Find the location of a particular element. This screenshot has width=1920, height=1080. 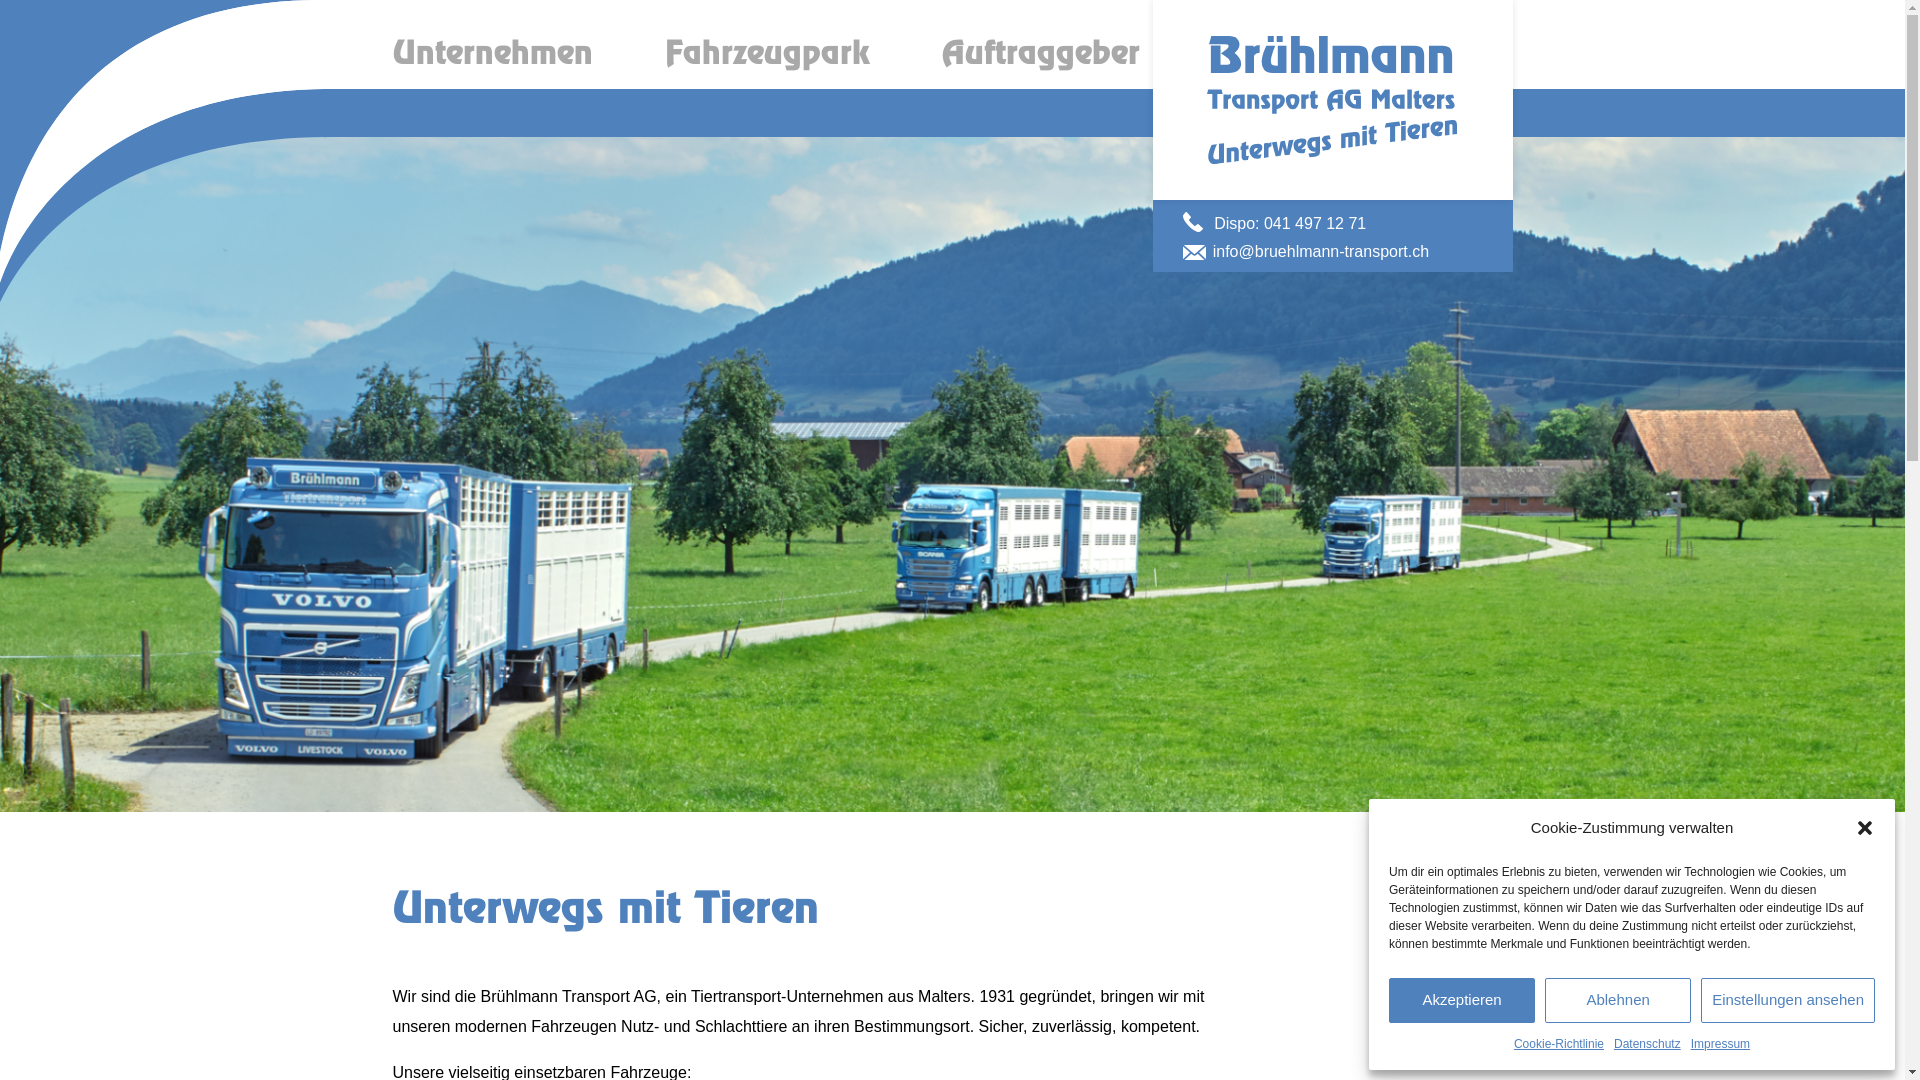

info@bruehlmann-transport.ch is located at coordinates (1321, 252).